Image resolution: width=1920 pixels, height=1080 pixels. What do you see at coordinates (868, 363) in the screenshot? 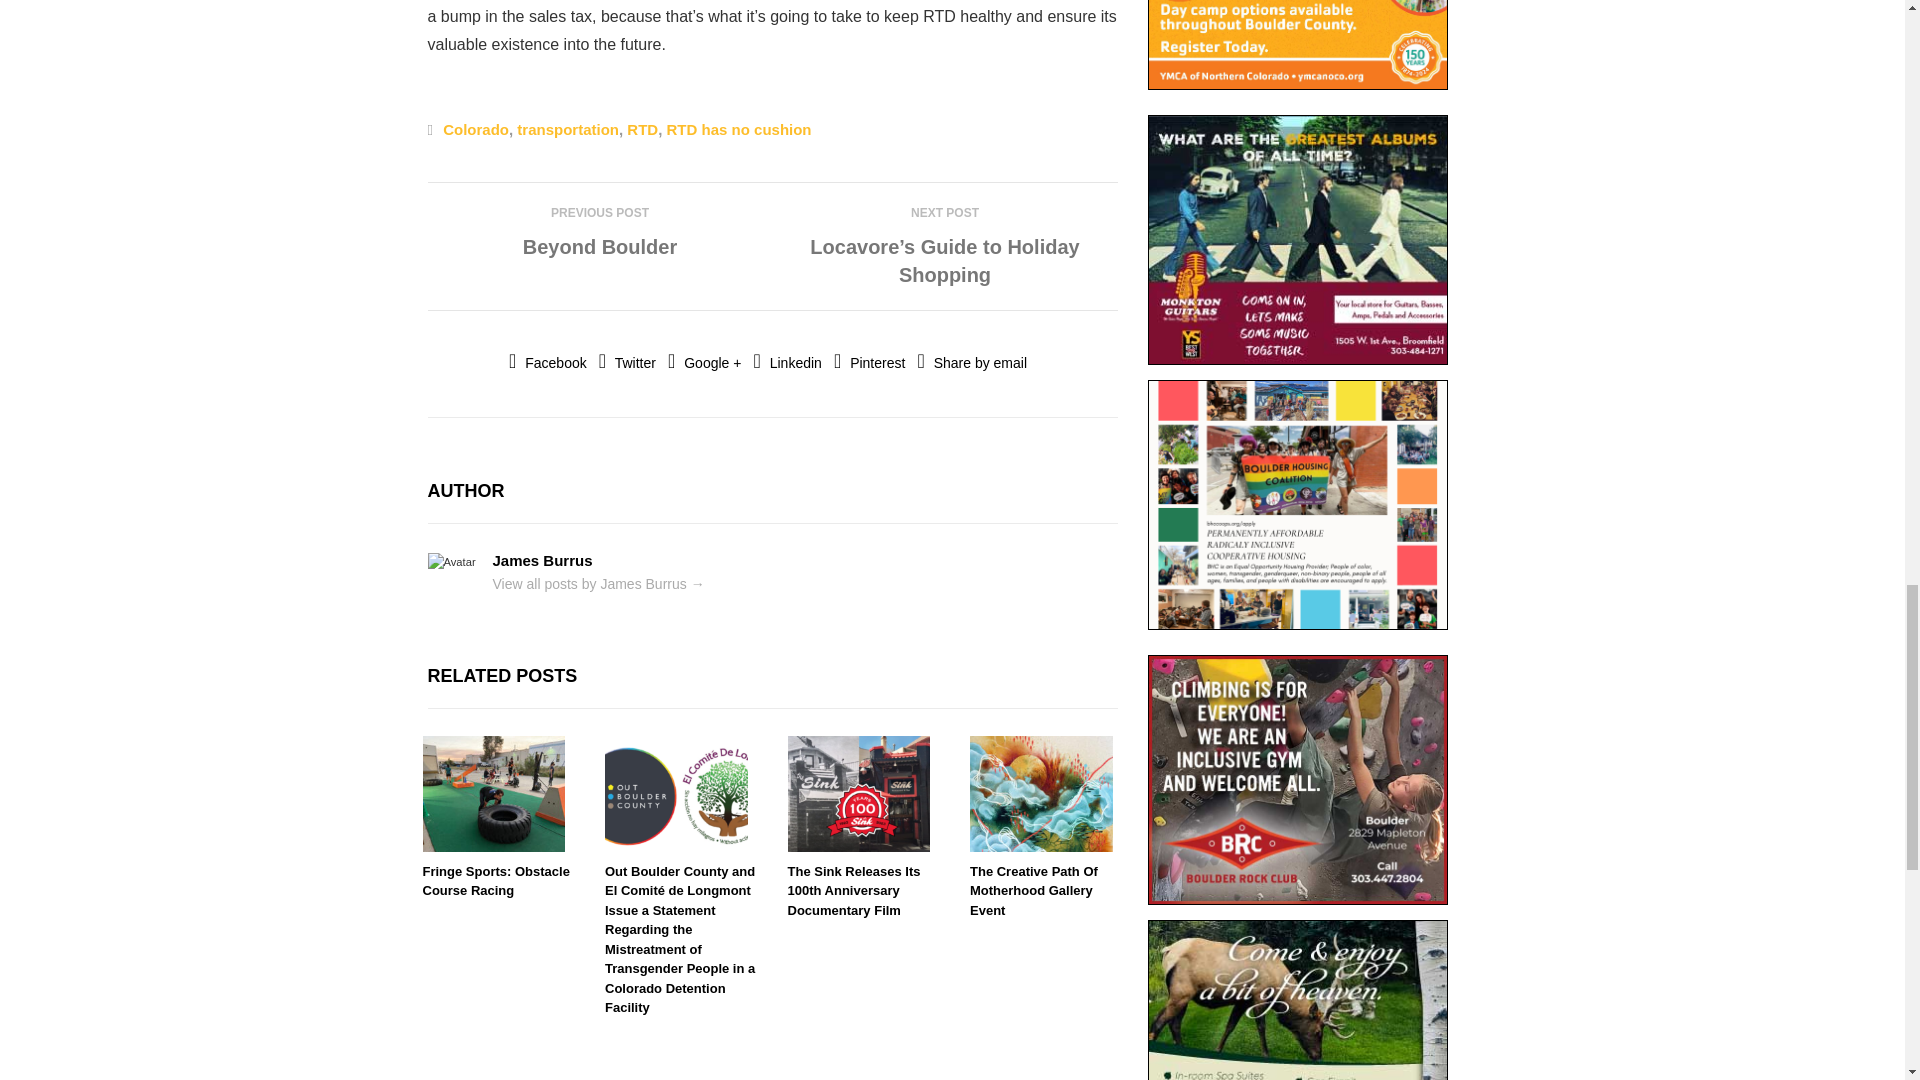
I see `Share on Pinterest` at bounding box center [868, 363].